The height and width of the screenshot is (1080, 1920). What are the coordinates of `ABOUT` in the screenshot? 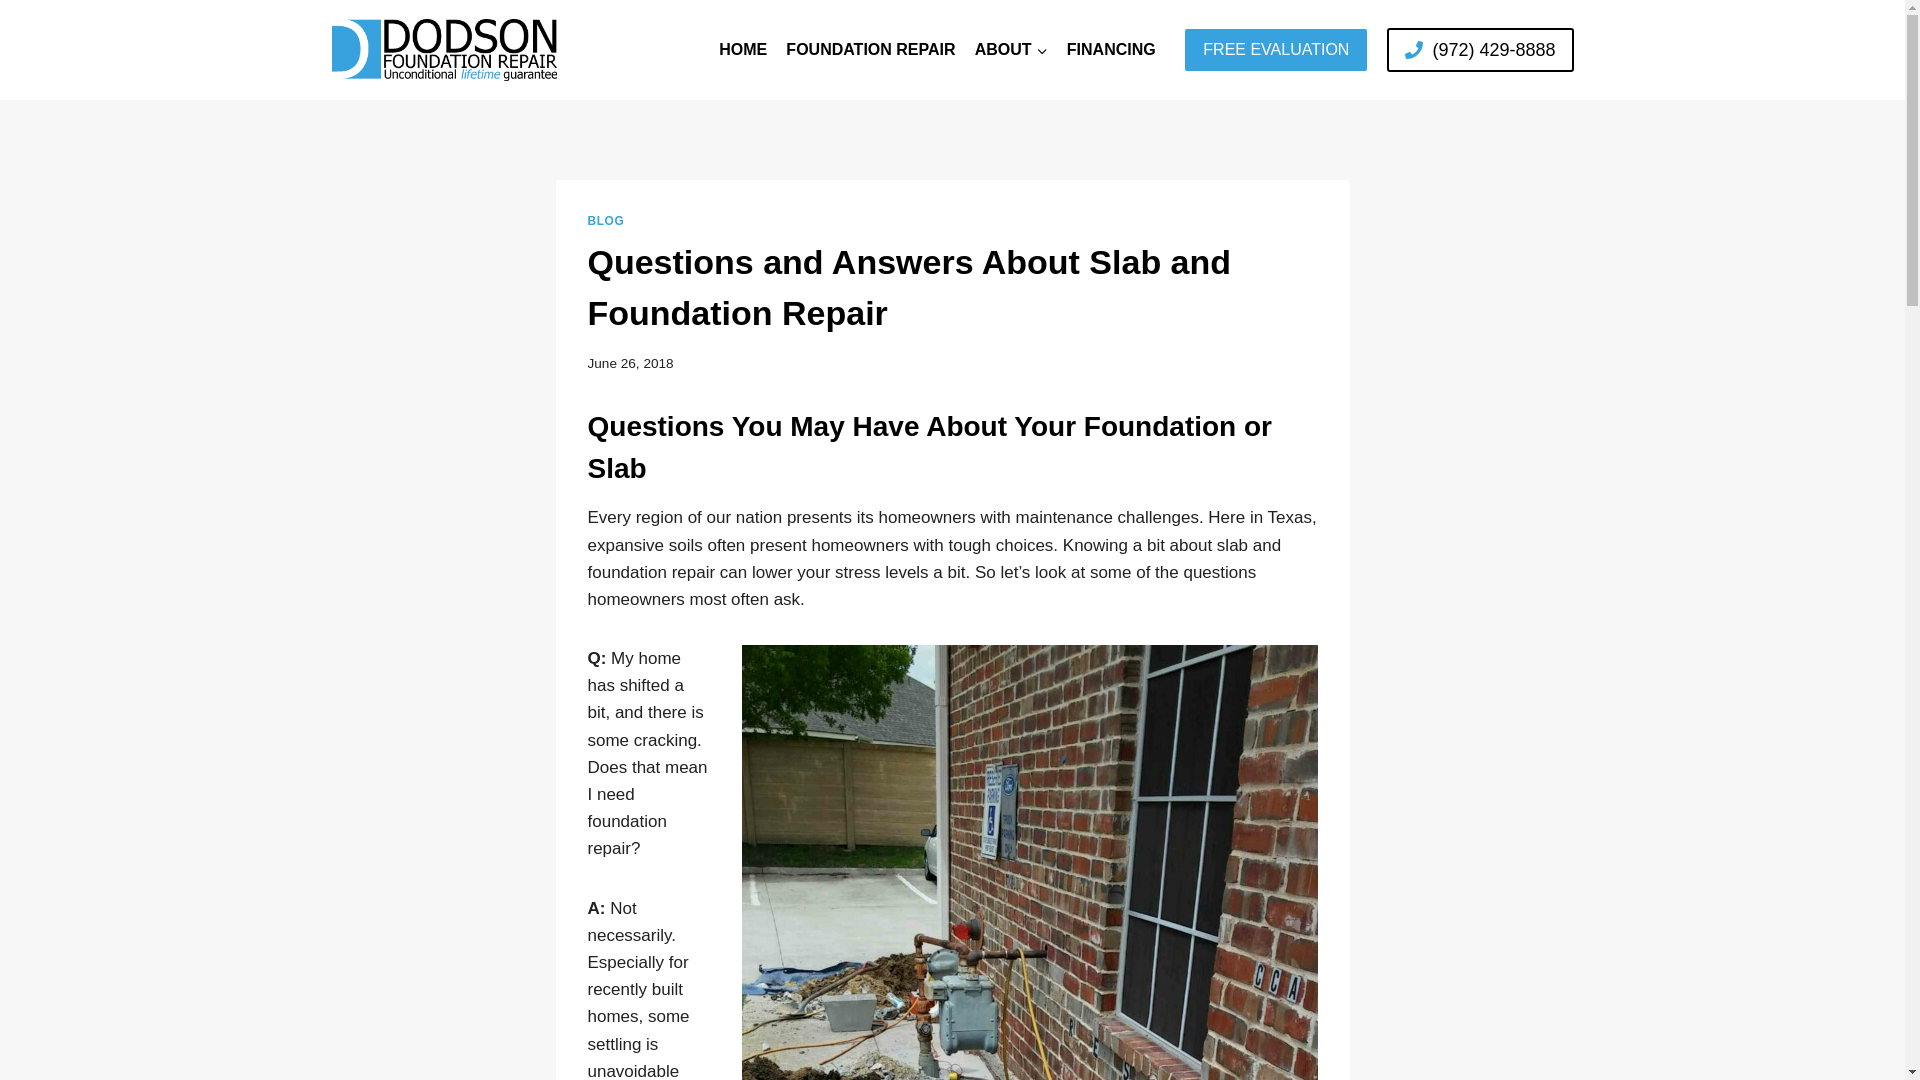 It's located at (1011, 49).